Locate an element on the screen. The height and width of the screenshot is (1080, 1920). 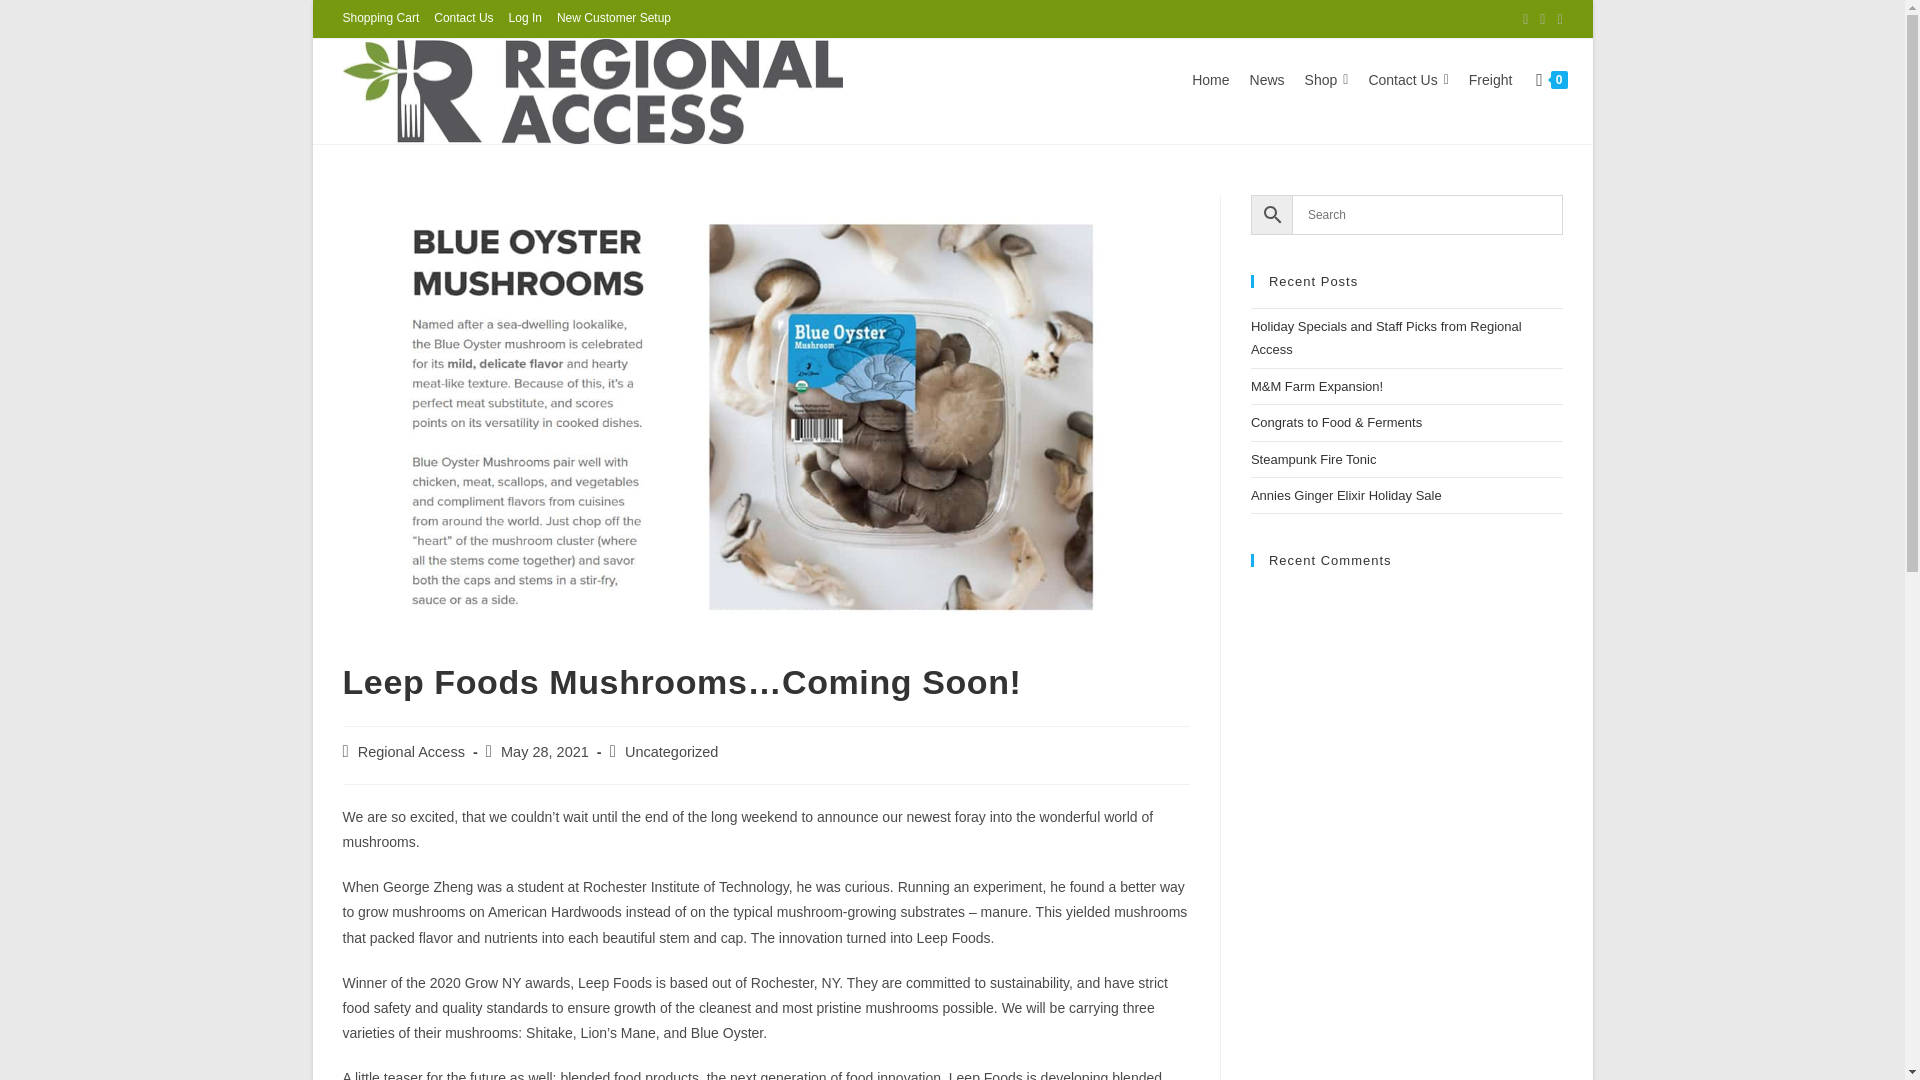
Shop is located at coordinates (1326, 80).